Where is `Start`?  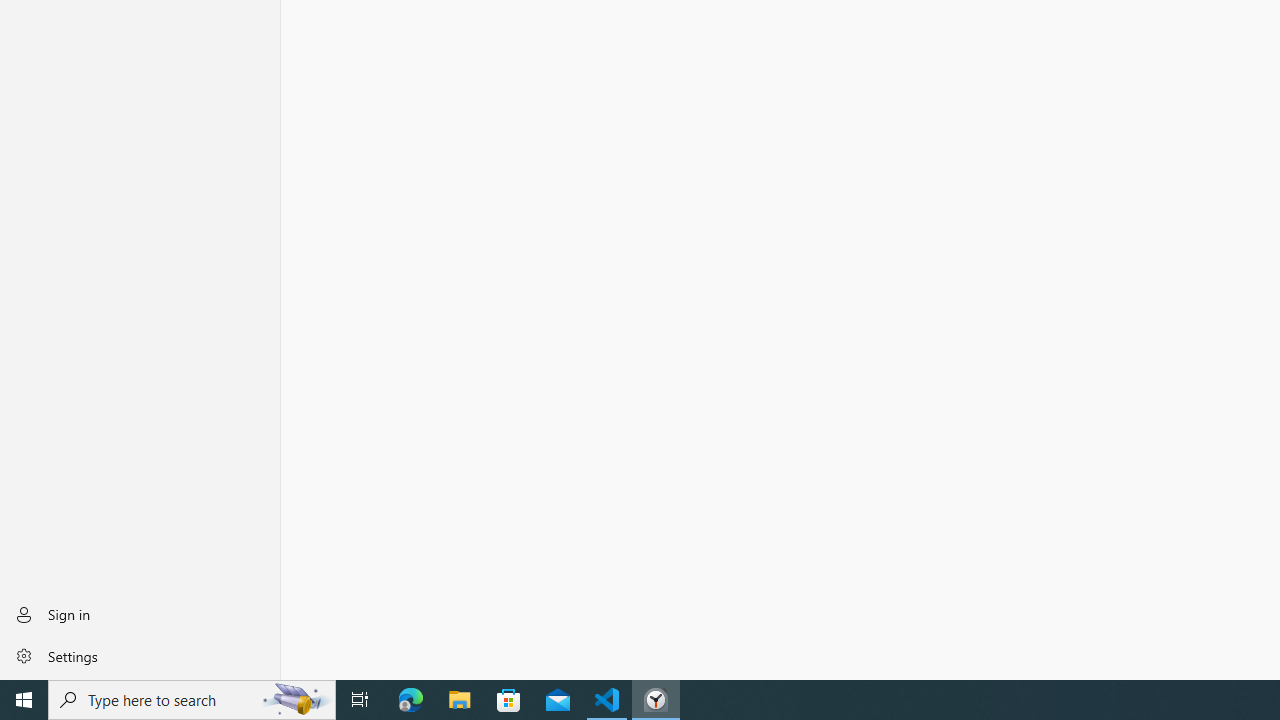
Start is located at coordinates (24, 700).